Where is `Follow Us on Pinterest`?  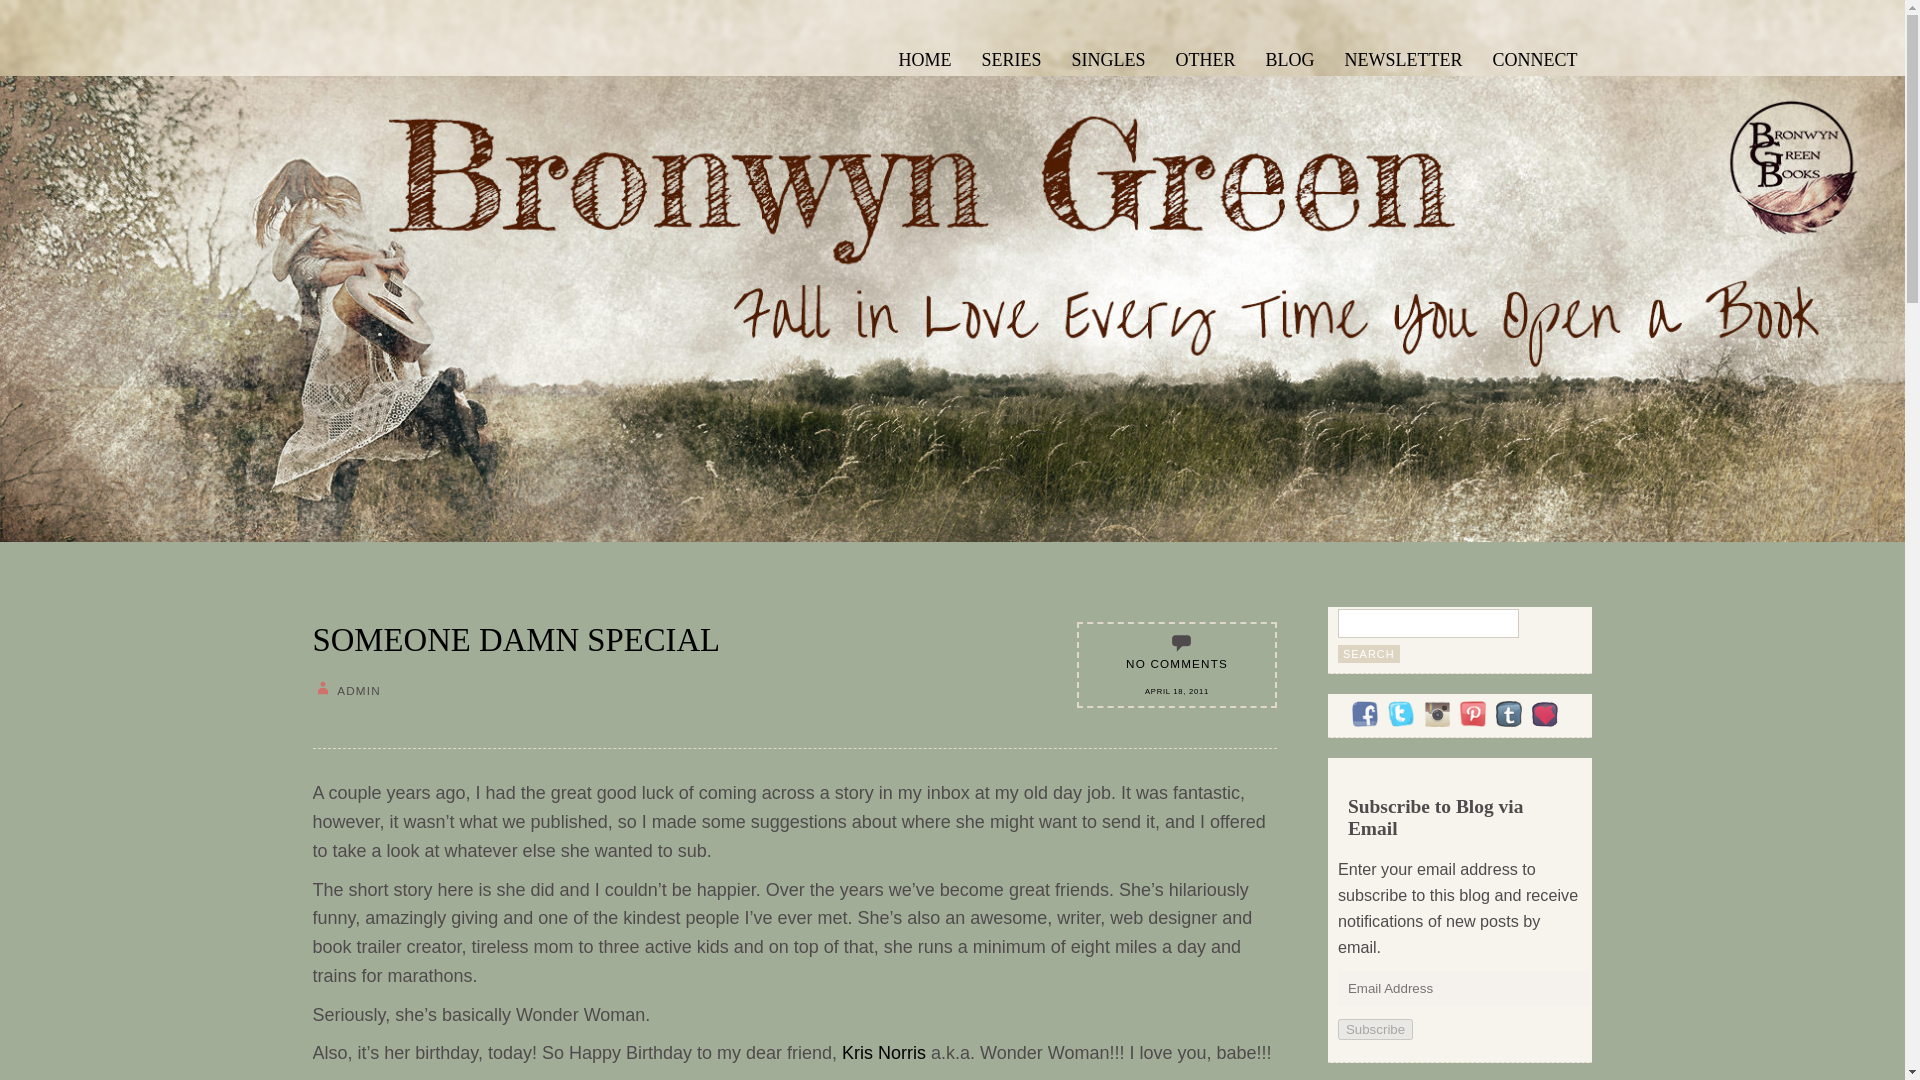 Follow Us on Pinterest is located at coordinates (1472, 713).